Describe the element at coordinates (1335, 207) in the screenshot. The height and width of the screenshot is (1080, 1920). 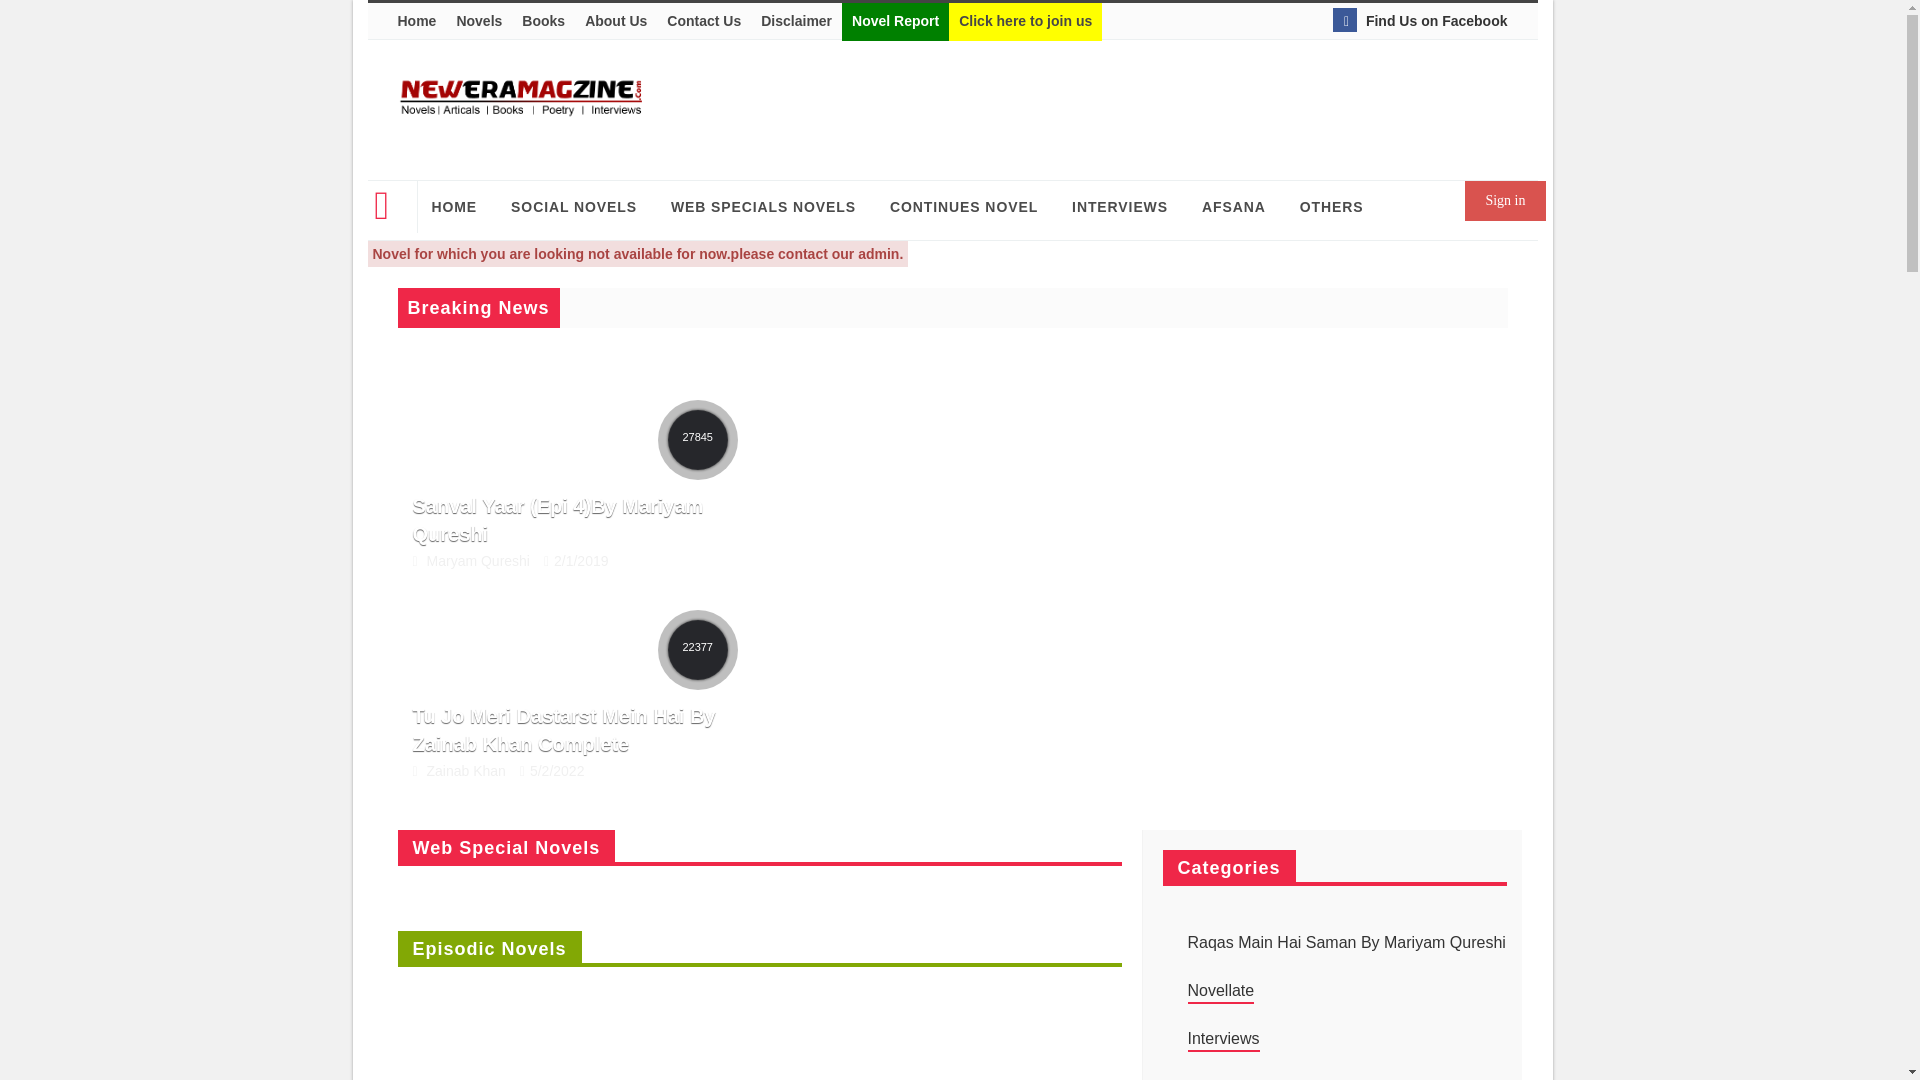
I see `OTHERS` at that location.